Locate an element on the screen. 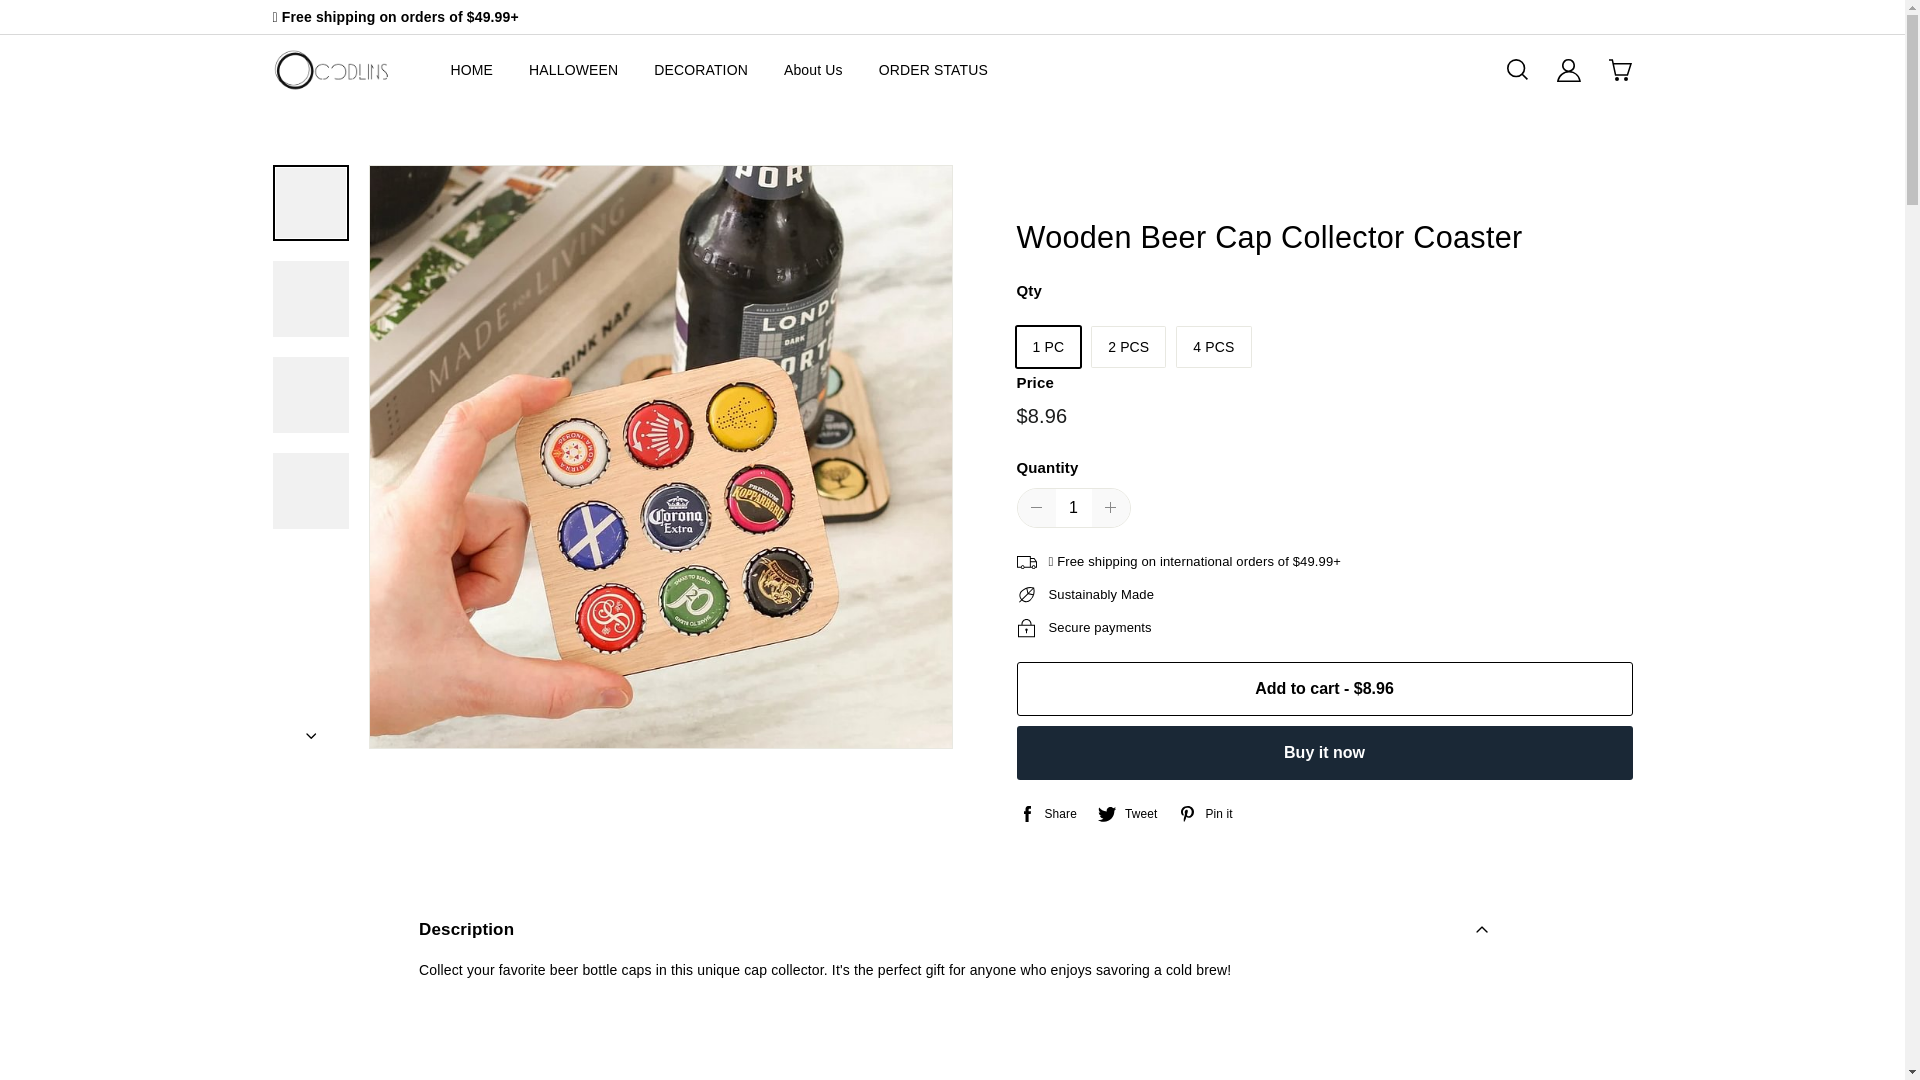  DECORATION is located at coordinates (701, 70).